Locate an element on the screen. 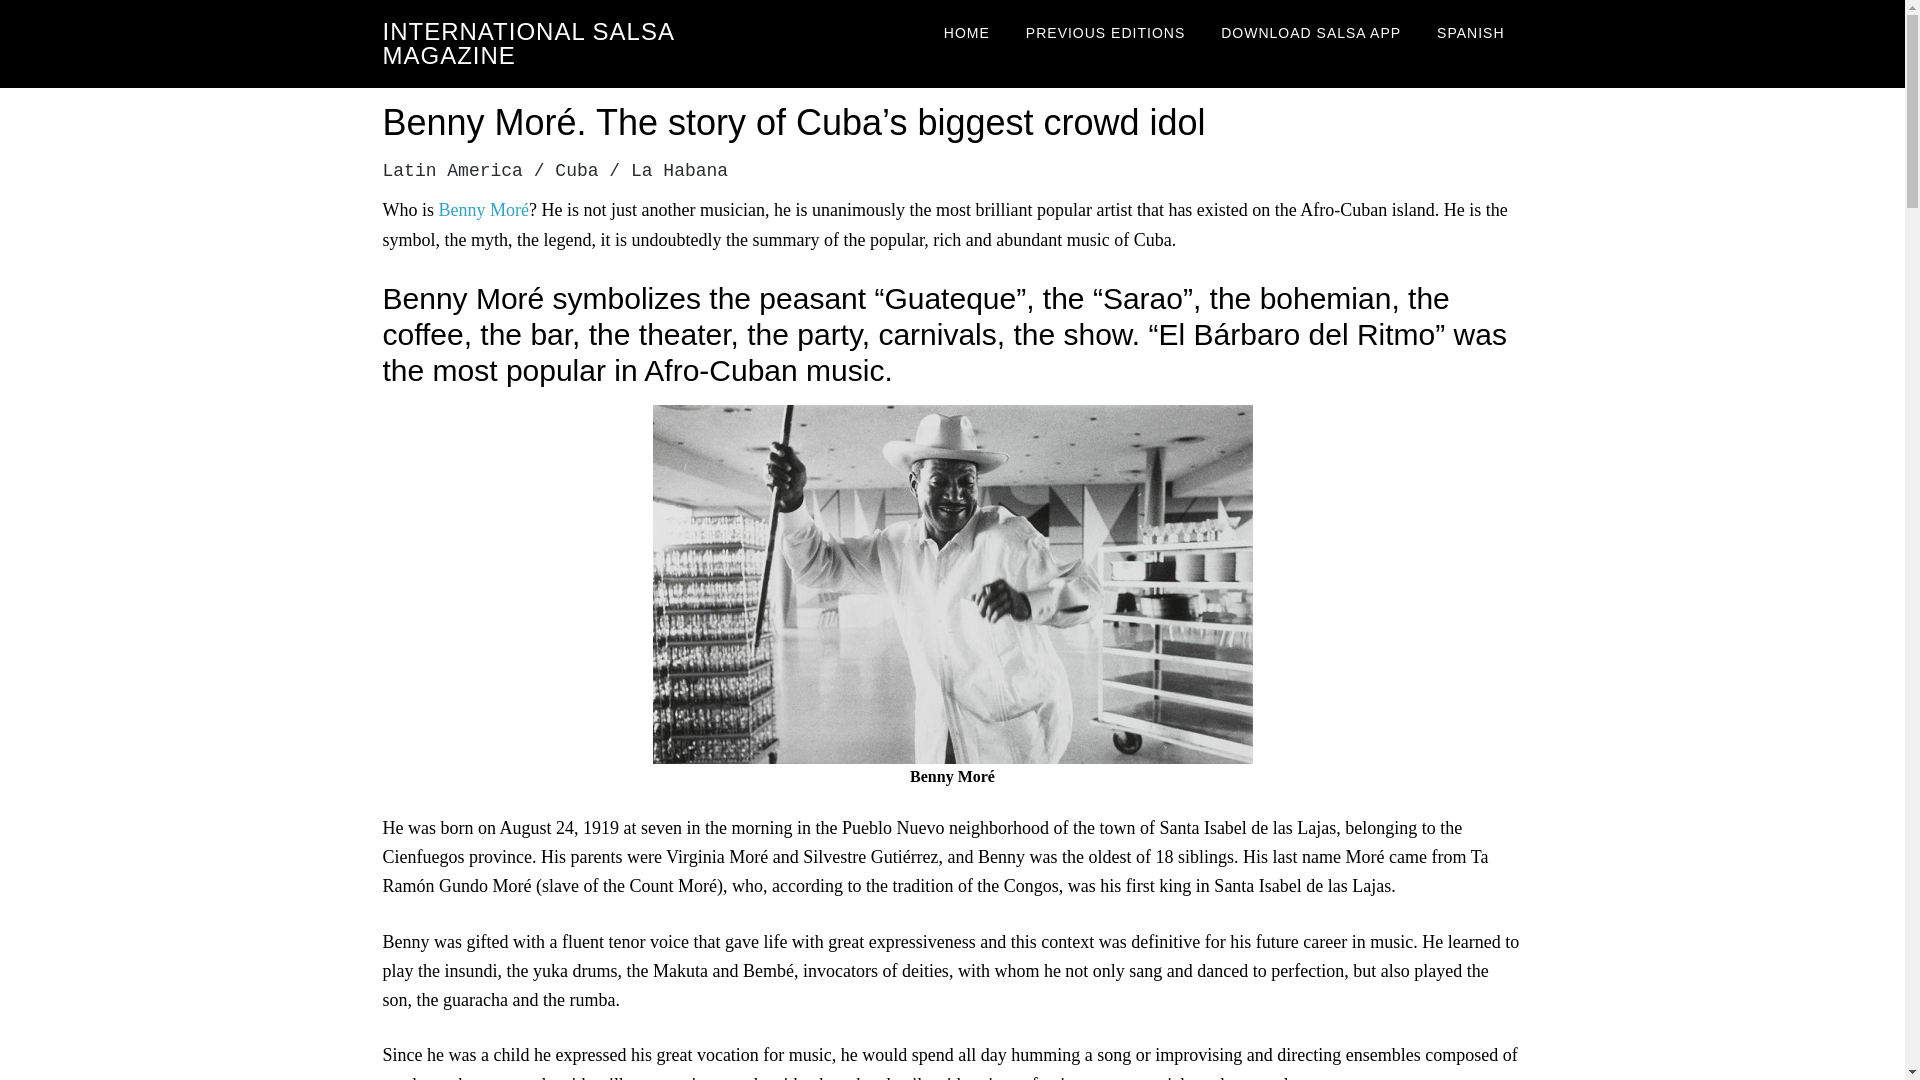 The image size is (1920, 1080). PREVIOUS EDITIONS is located at coordinates (1106, 32).